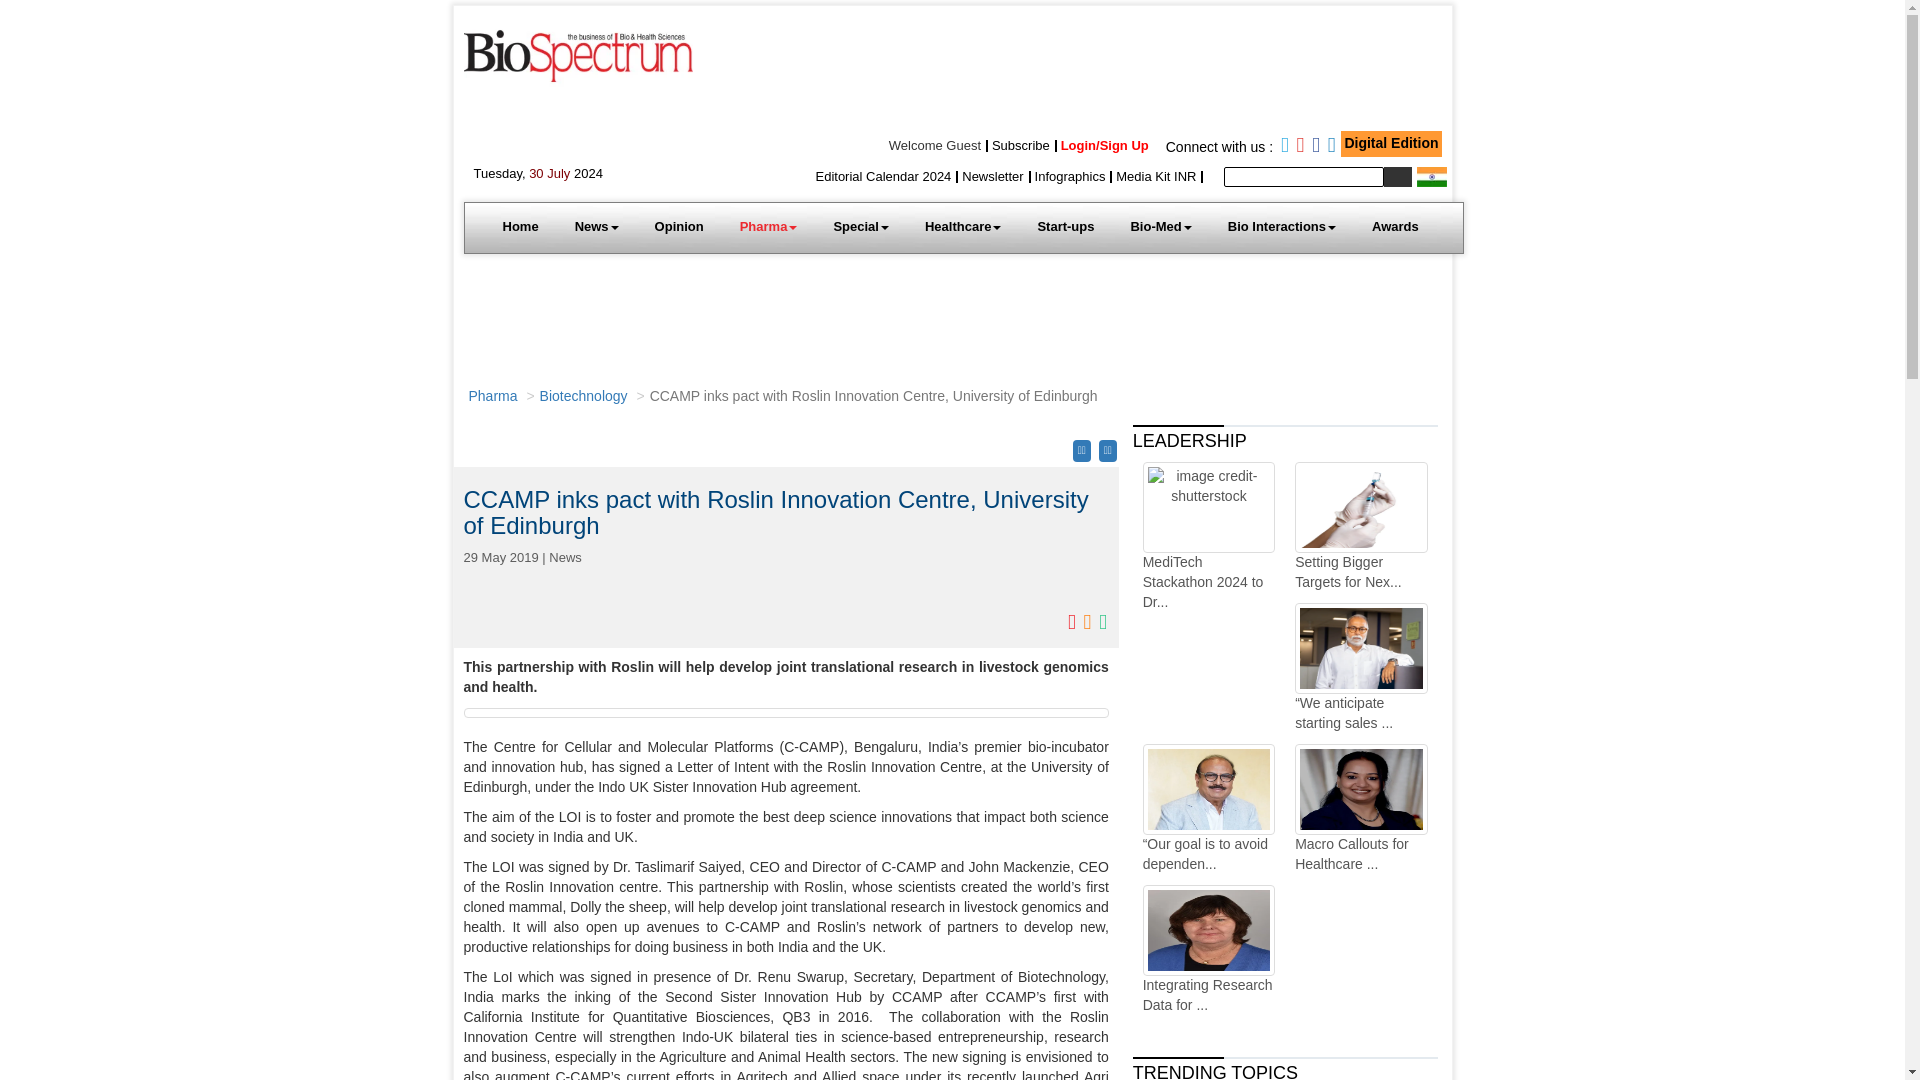 The image size is (1920, 1080). Describe the element at coordinates (1021, 146) in the screenshot. I see `Subscribe` at that location.